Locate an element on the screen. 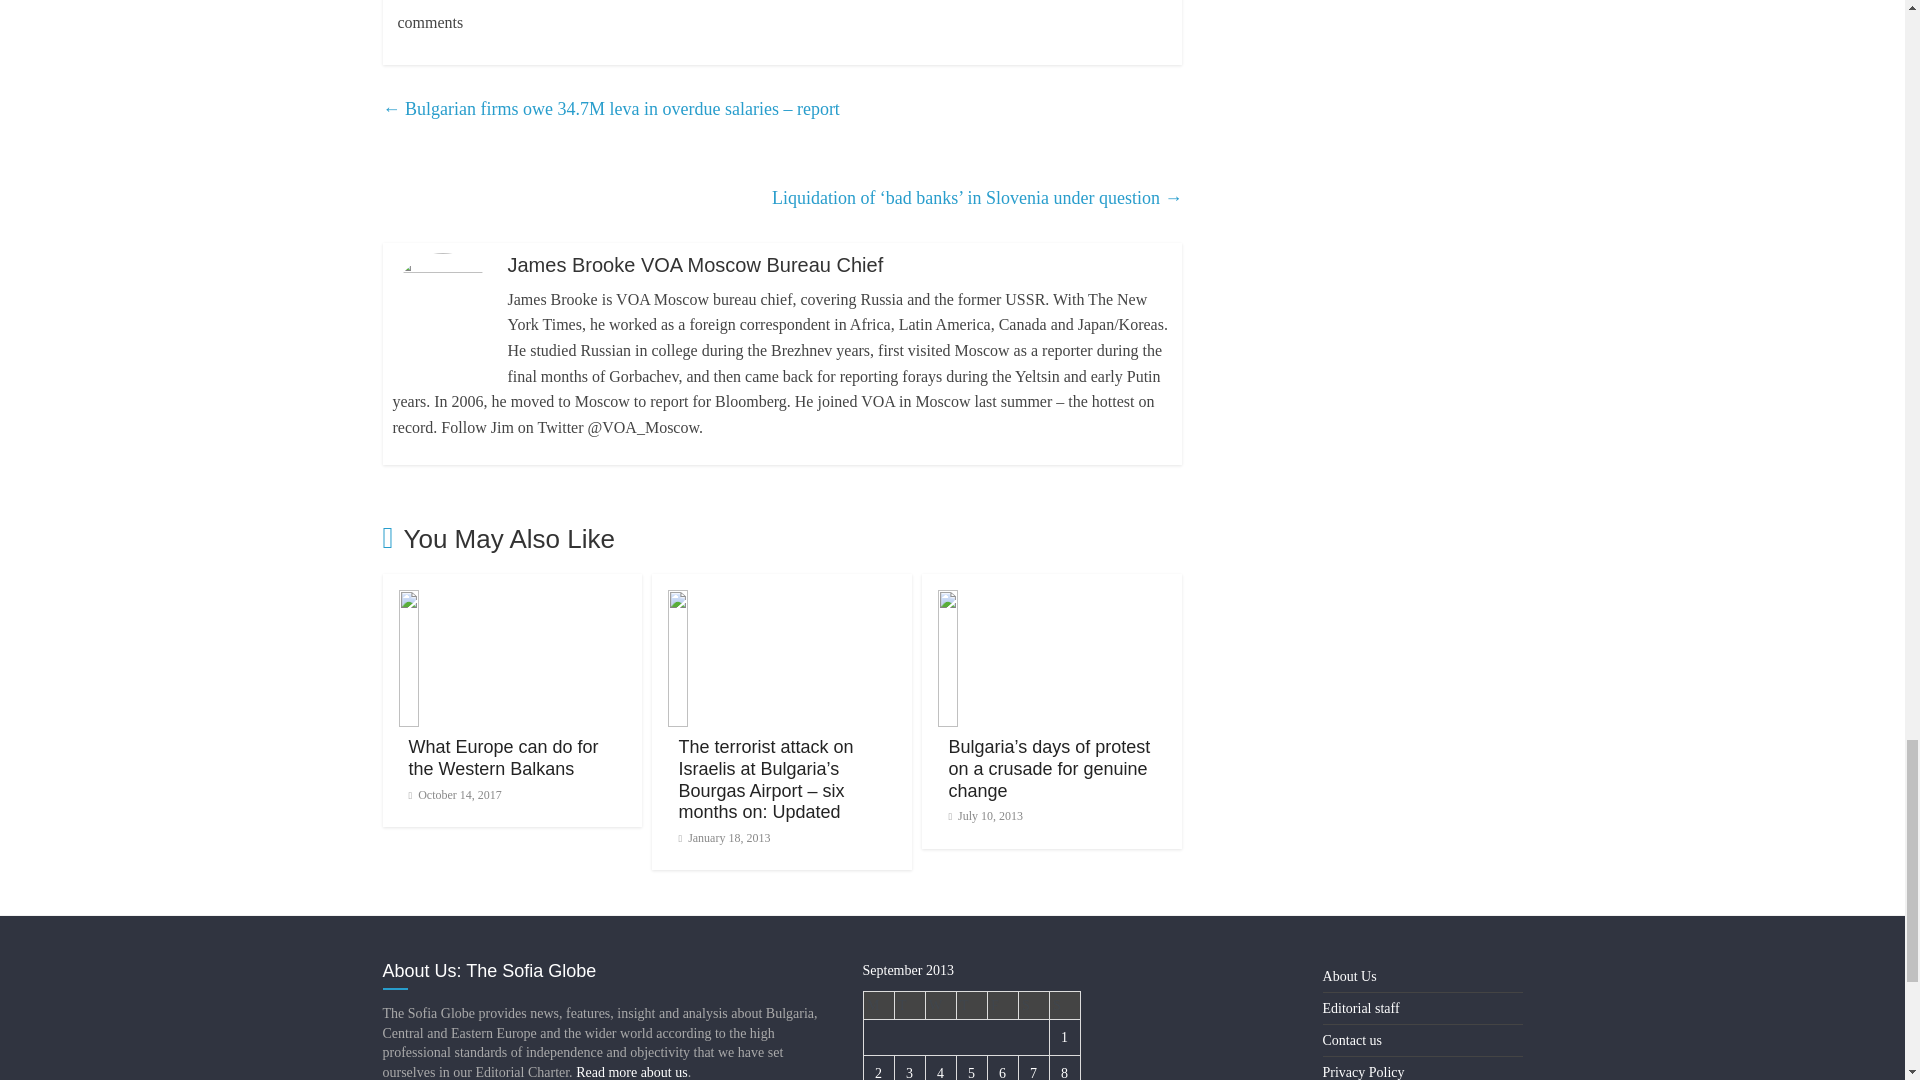 The image size is (1920, 1080). July 10, 2013 is located at coordinates (986, 815).